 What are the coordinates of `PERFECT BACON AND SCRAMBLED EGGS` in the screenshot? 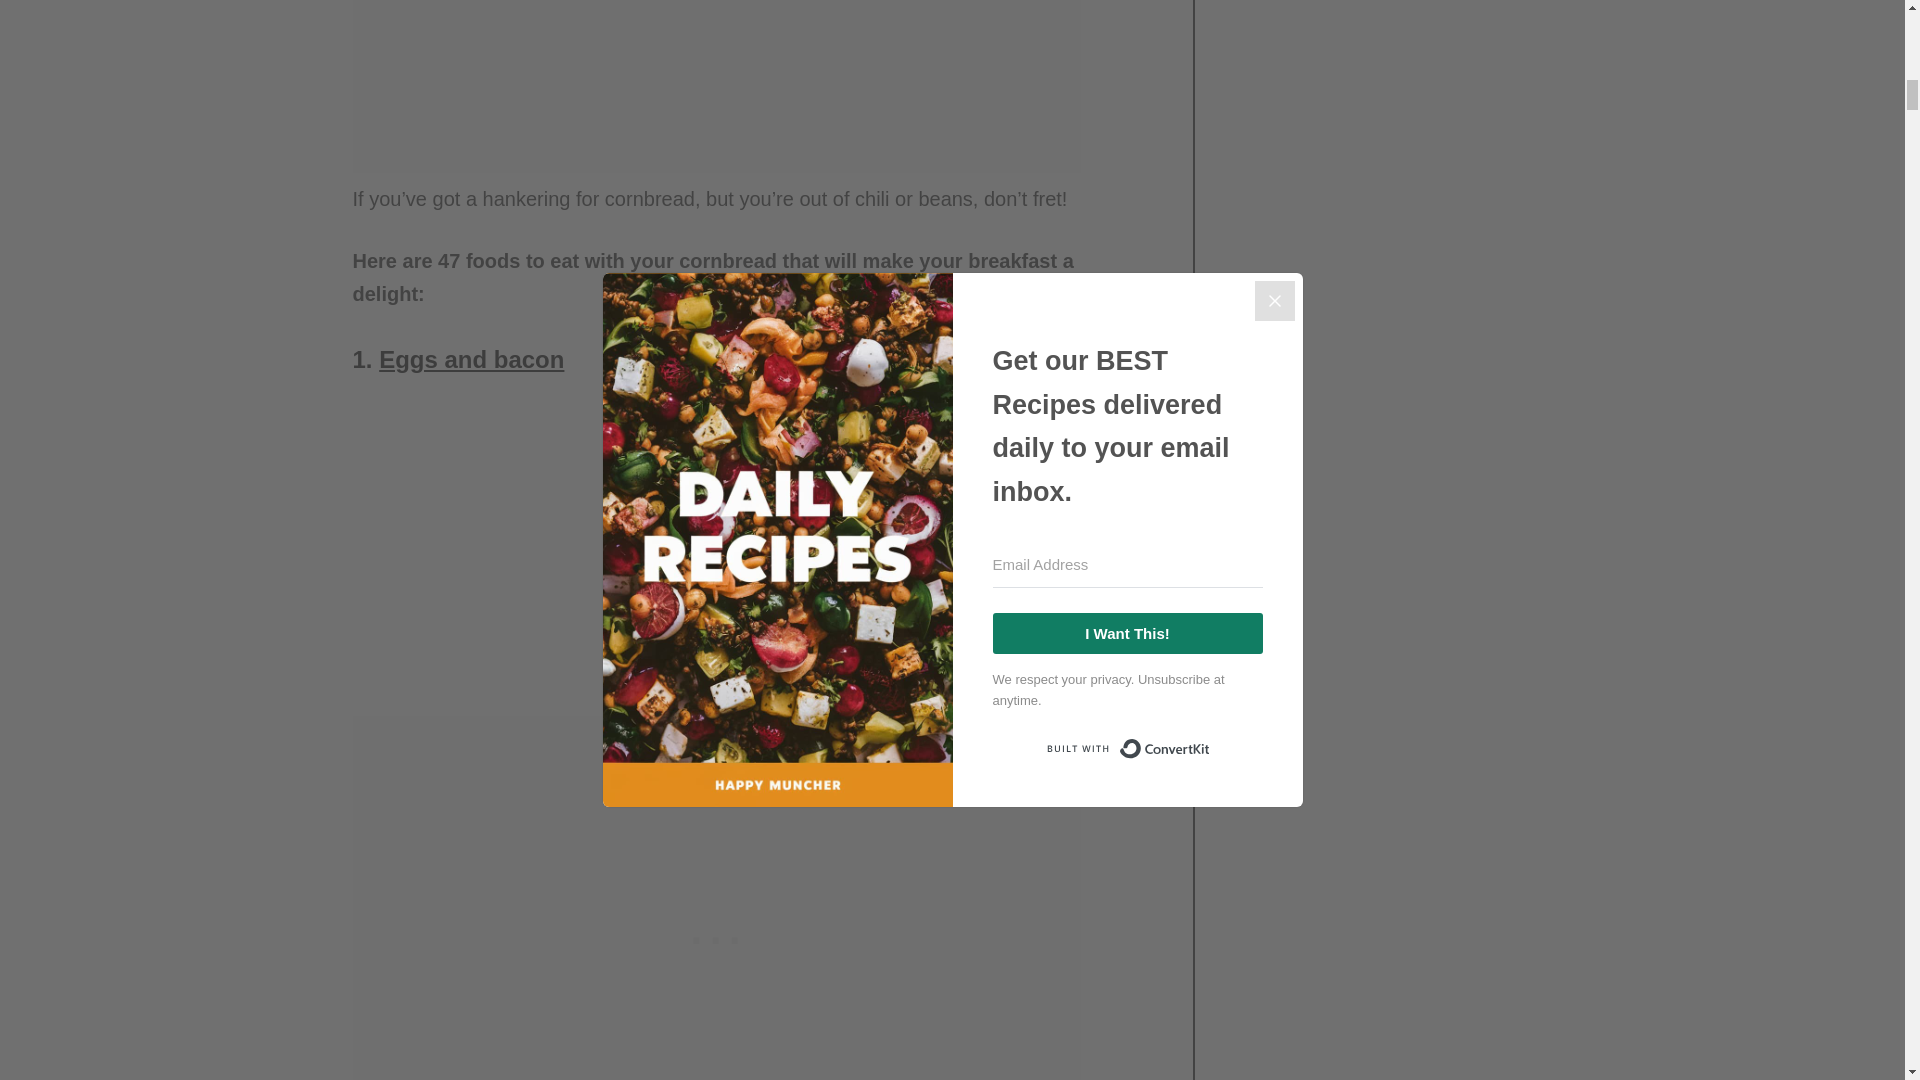 It's located at (632, 548).